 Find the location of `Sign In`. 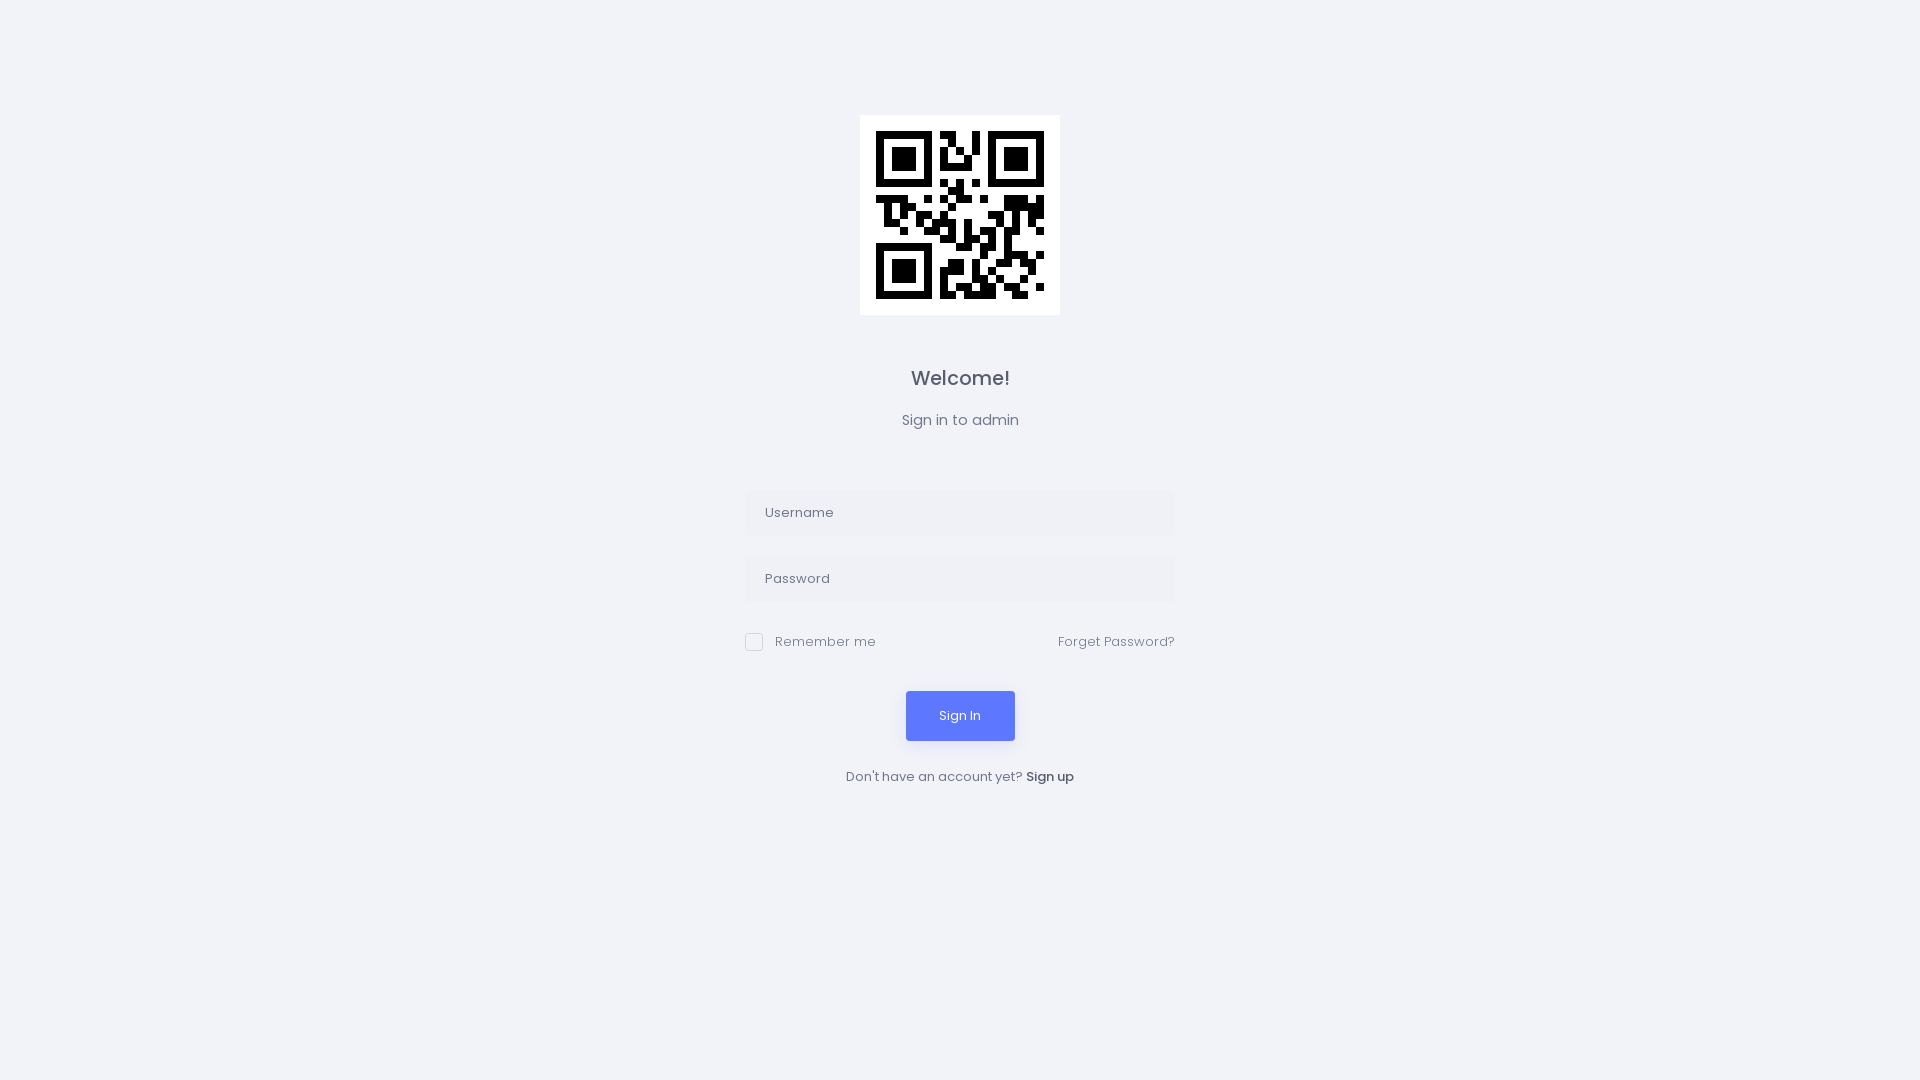

Sign In is located at coordinates (960, 716).